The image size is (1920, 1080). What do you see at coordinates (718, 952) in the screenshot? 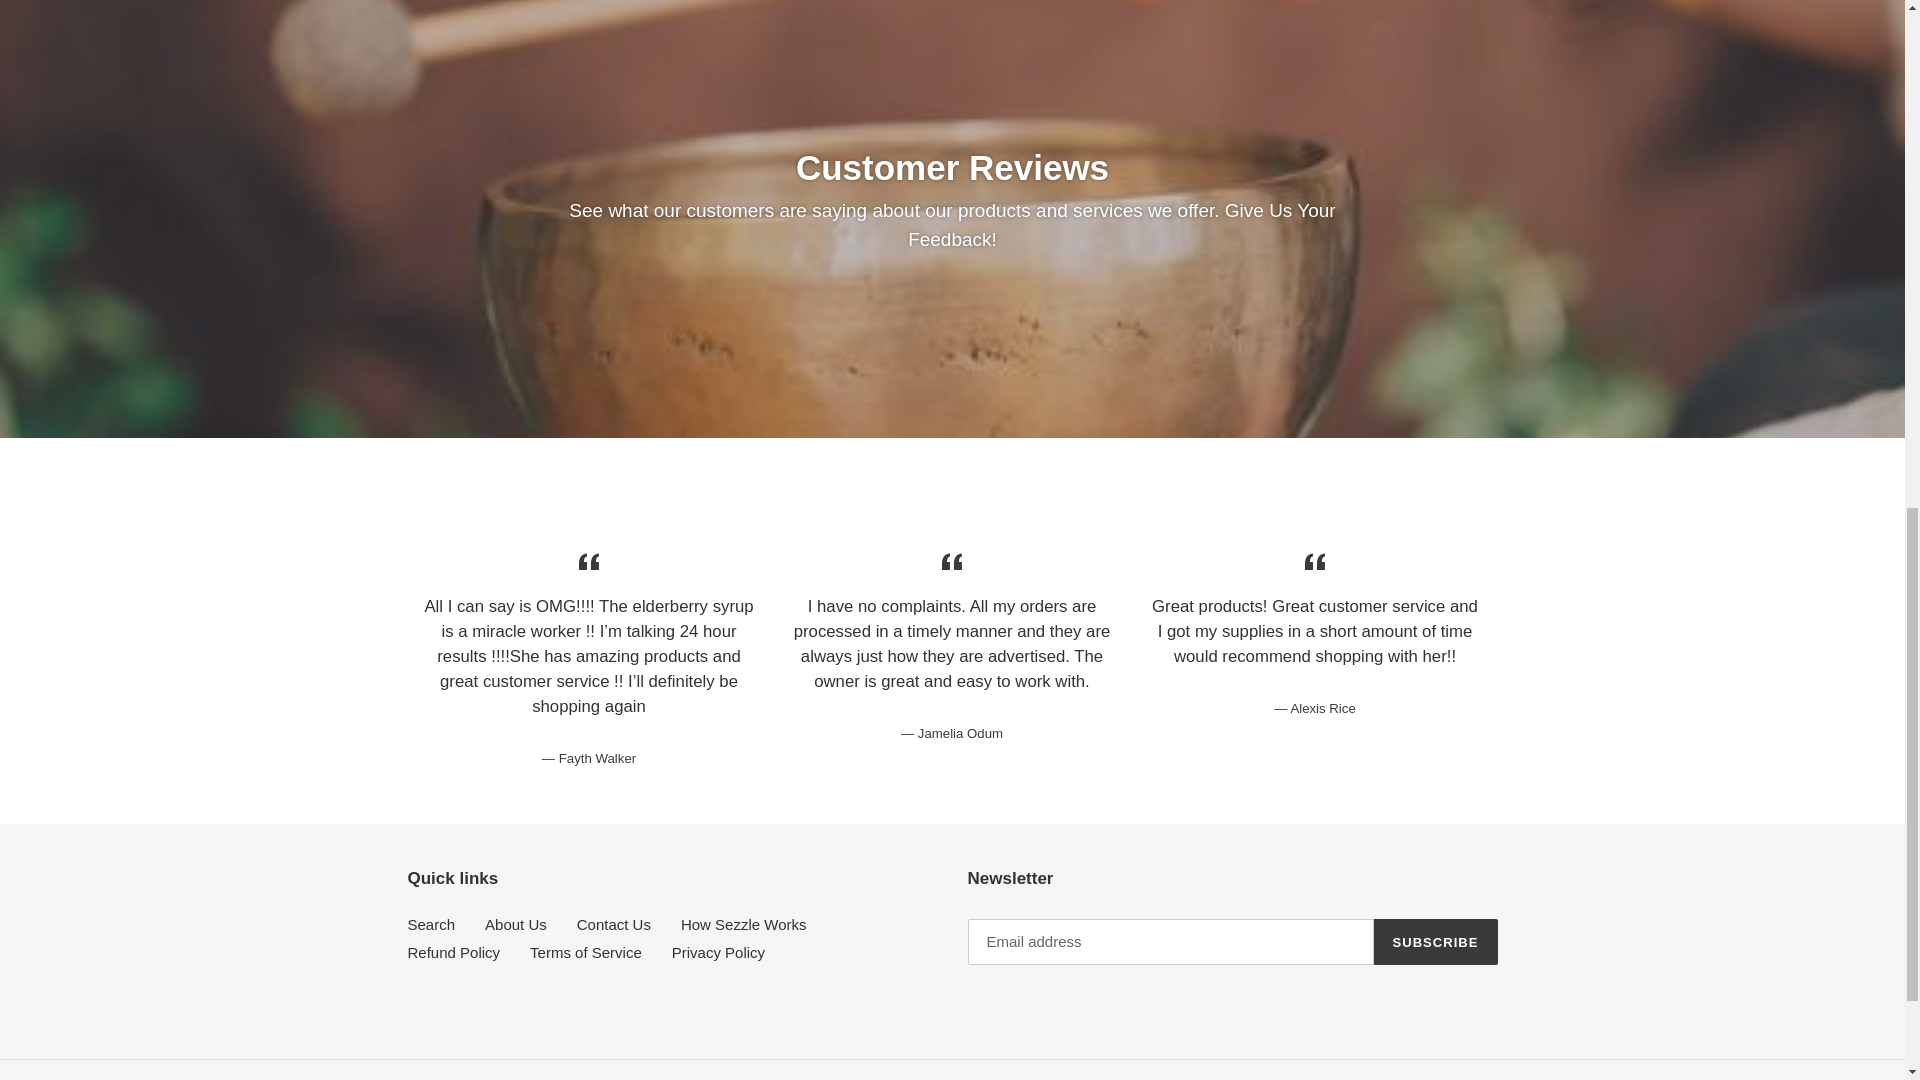
I see `Privacy Policy` at bounding box center [718, 952].